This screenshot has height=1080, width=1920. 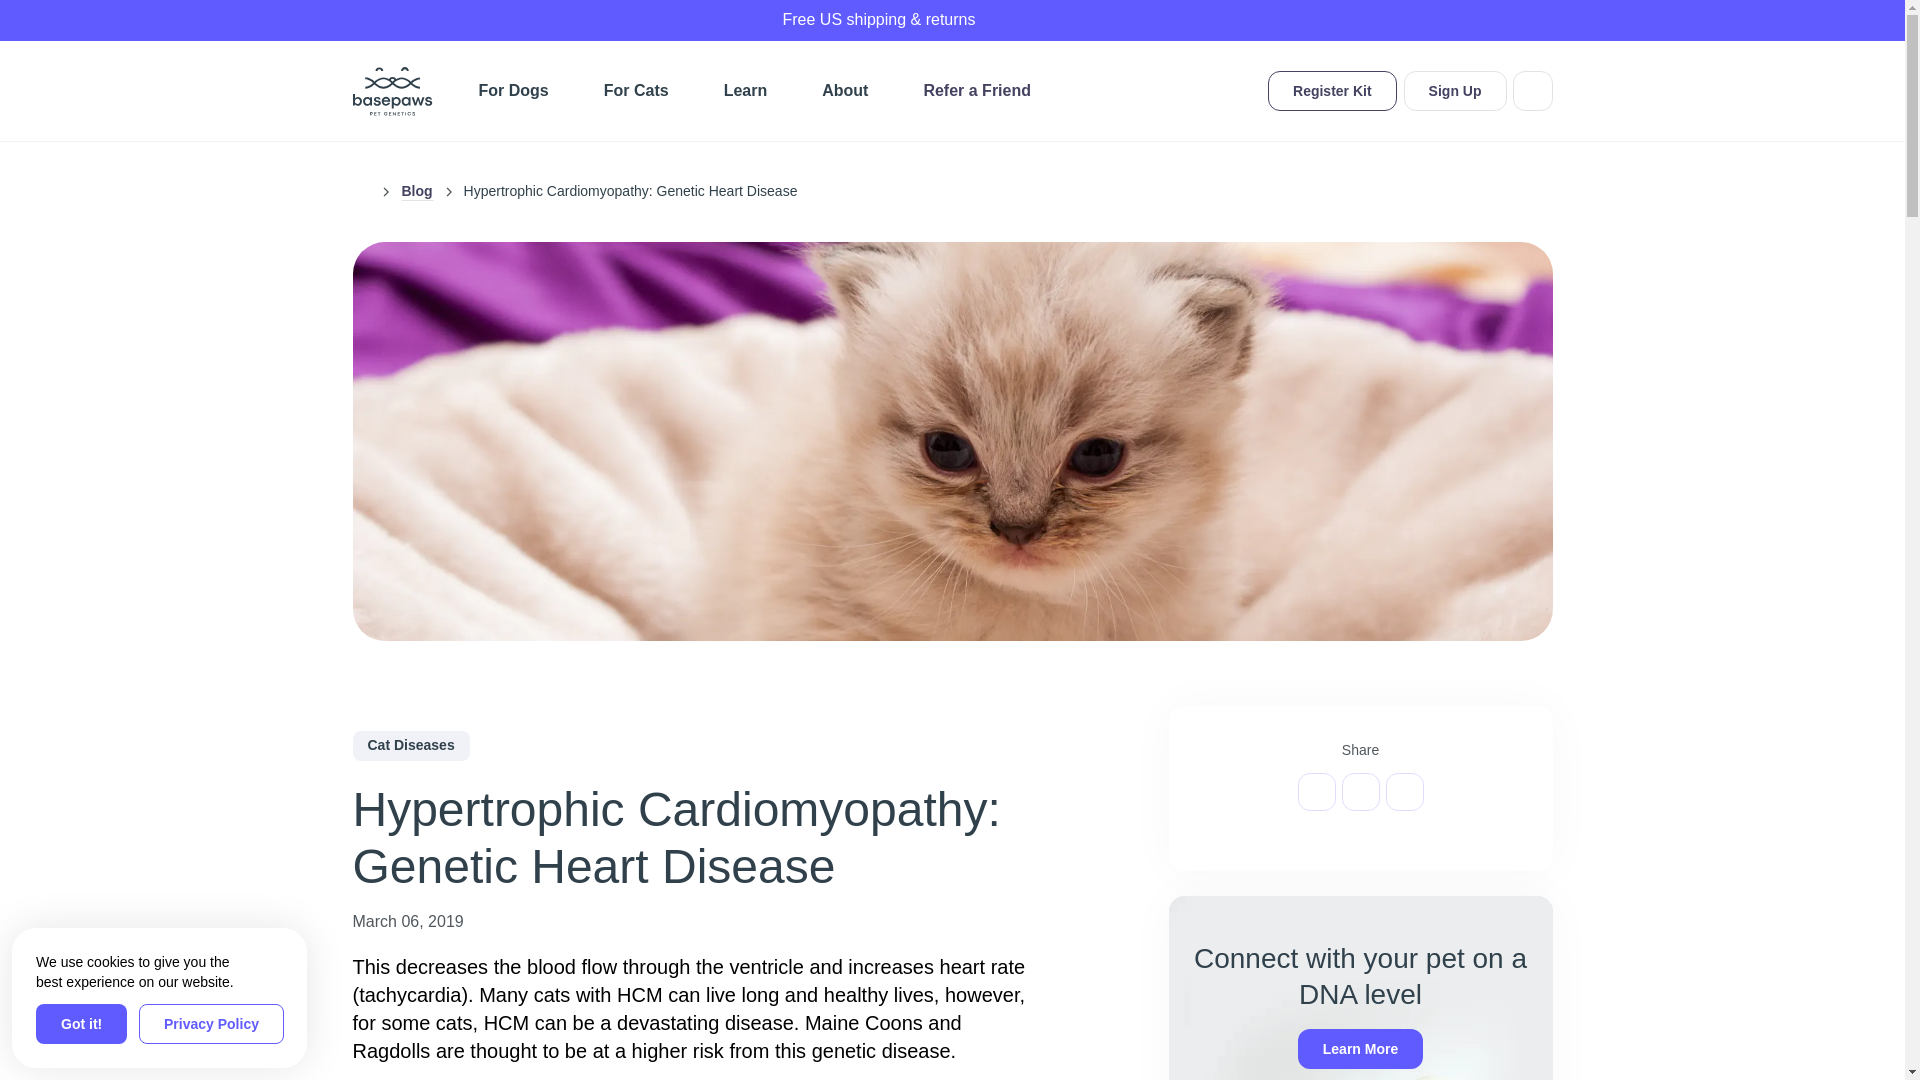 What do you see at coordinates (81, 1024) in the screenshot?
I see `Got it!` at bounding box center [81, 1024].